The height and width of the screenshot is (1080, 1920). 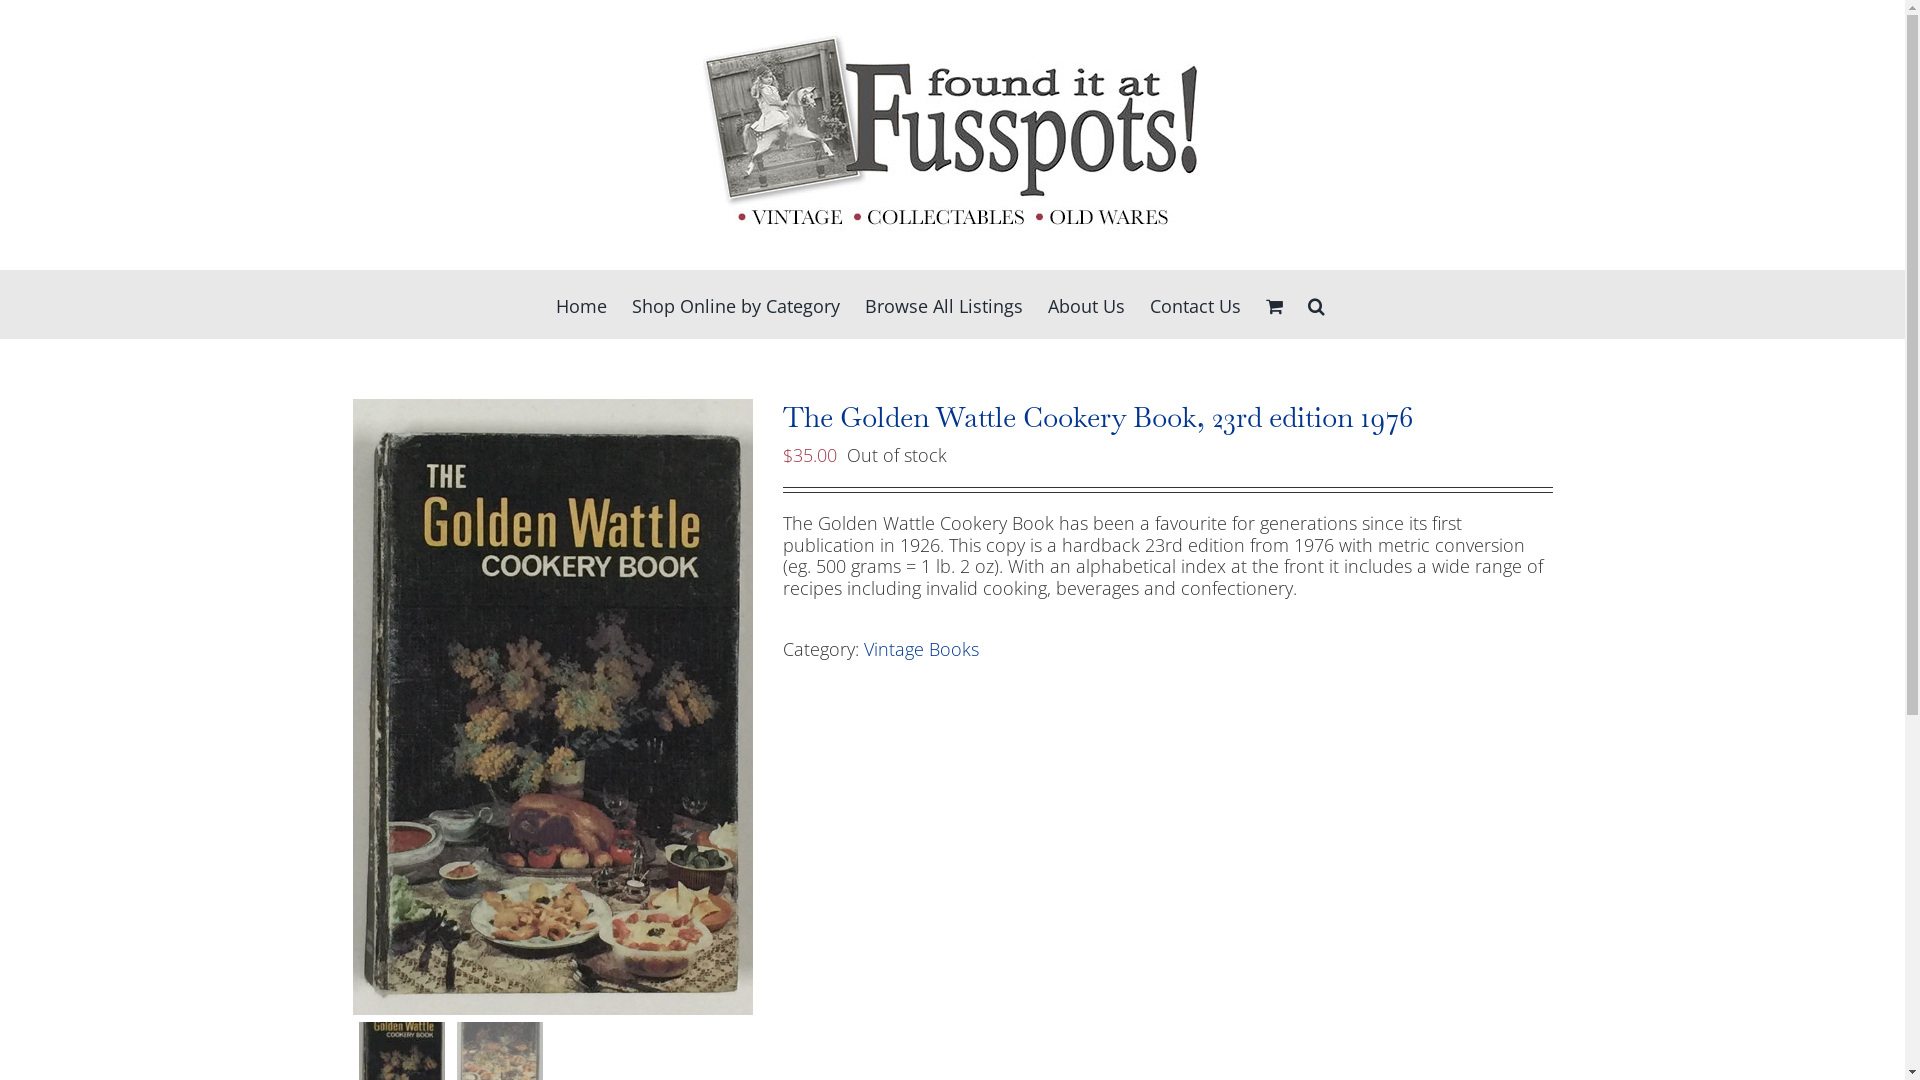 I want to click on About Us, so click(x=1086, y=304).